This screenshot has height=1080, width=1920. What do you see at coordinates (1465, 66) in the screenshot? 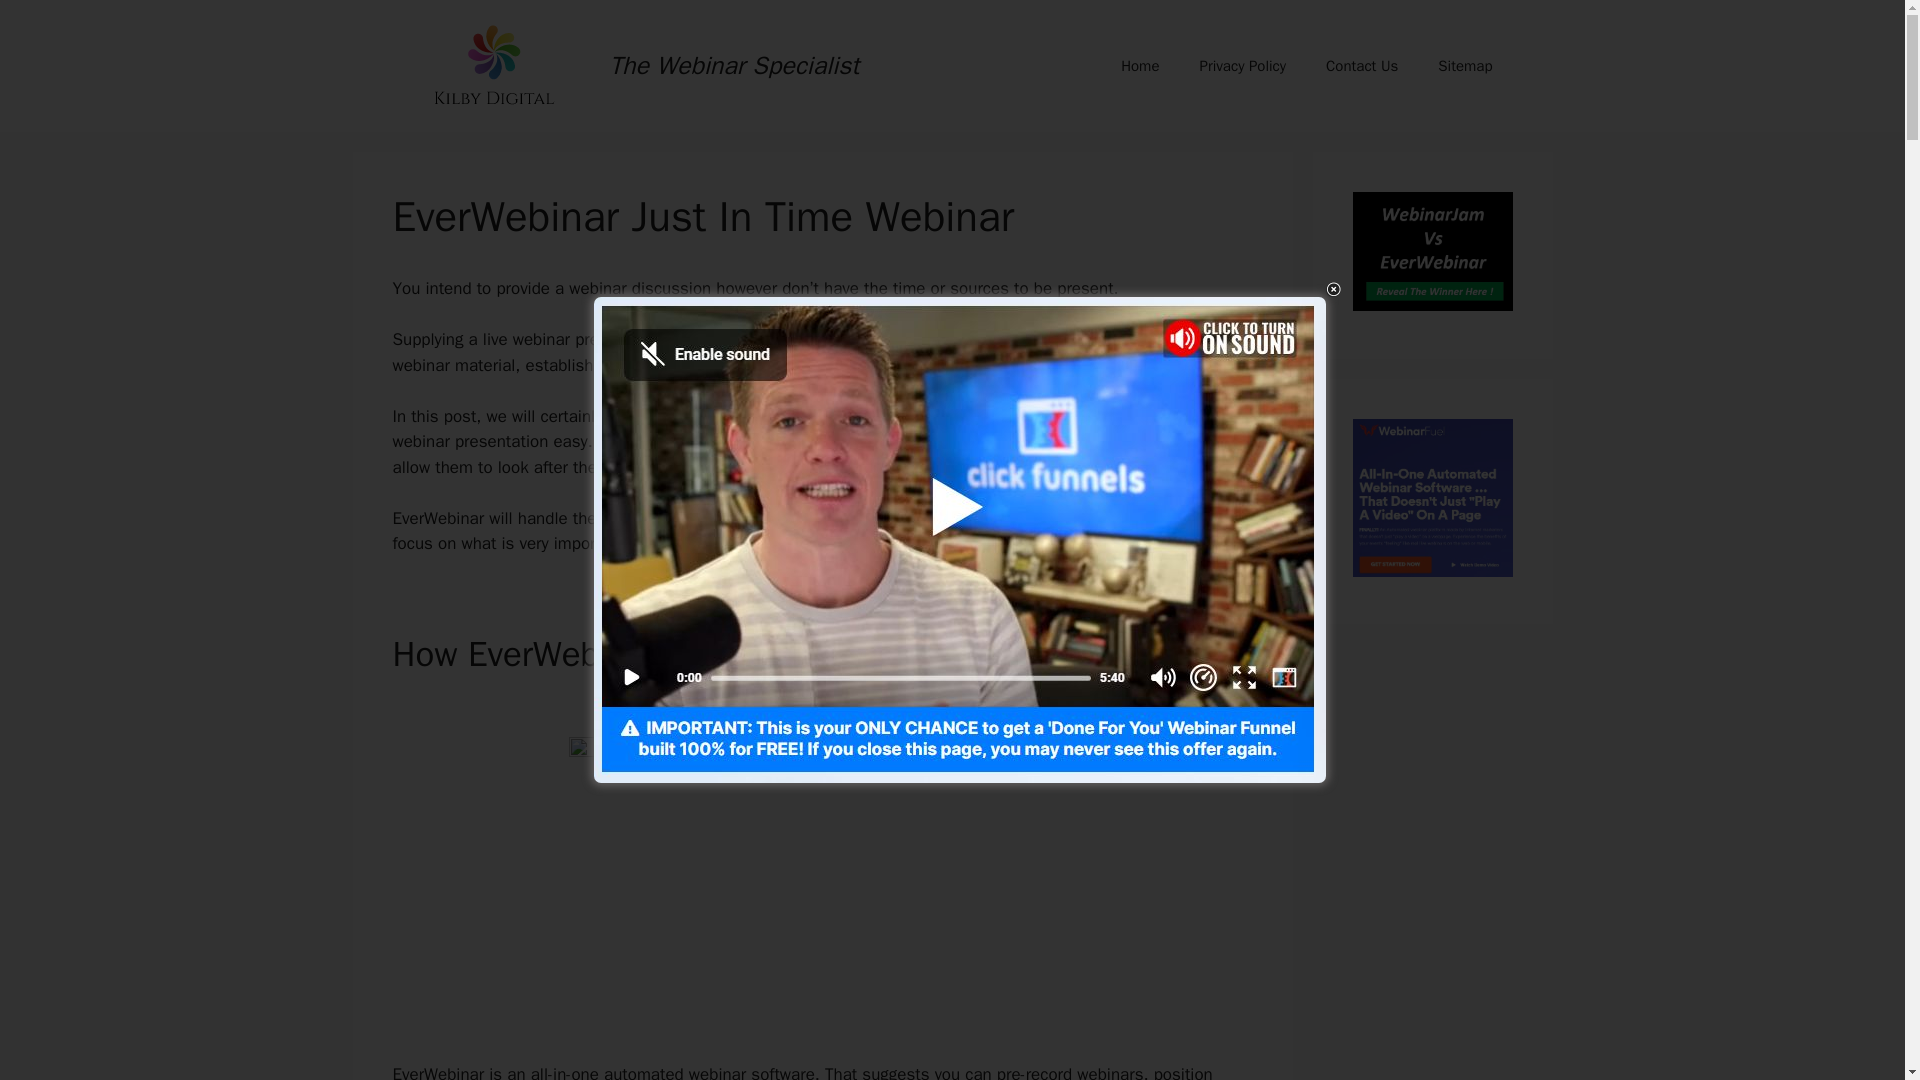
I see `Sitemap` at bounding box center [1465, 66].